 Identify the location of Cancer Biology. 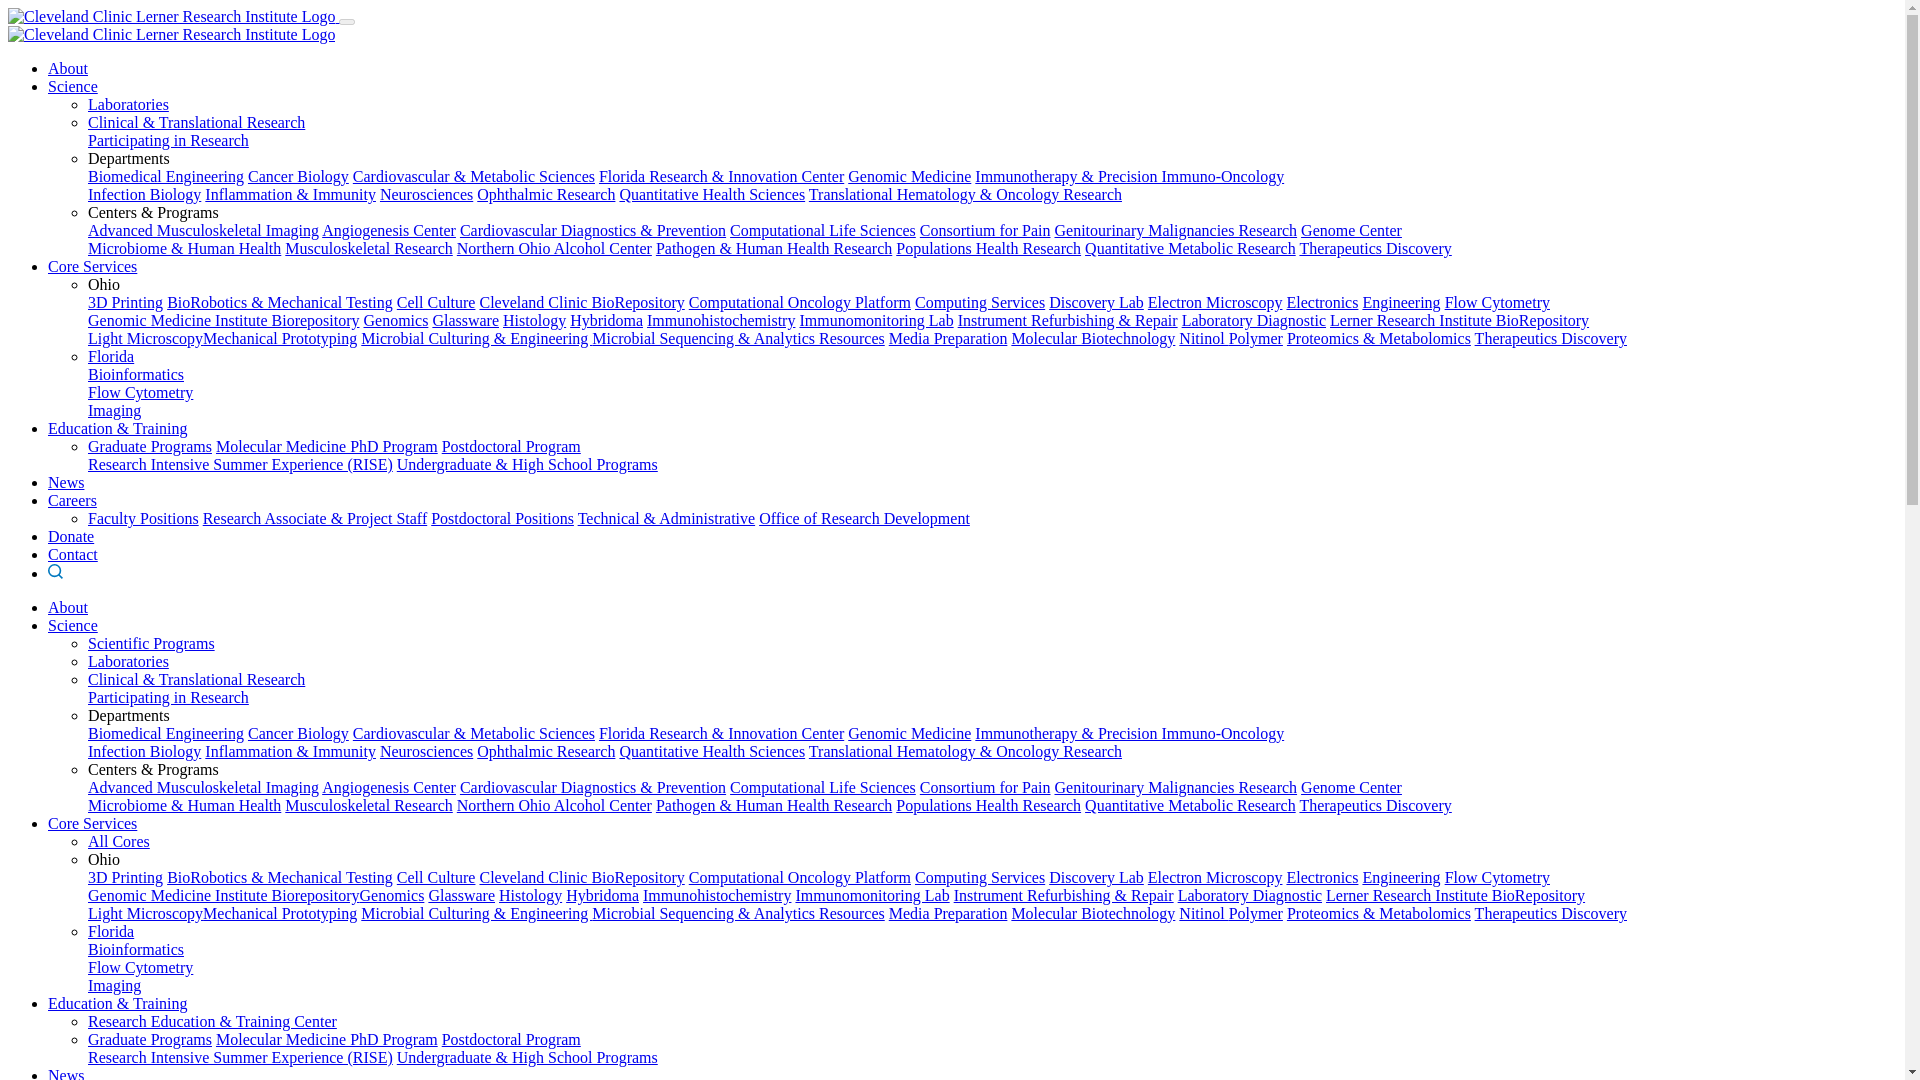
(298, 176).